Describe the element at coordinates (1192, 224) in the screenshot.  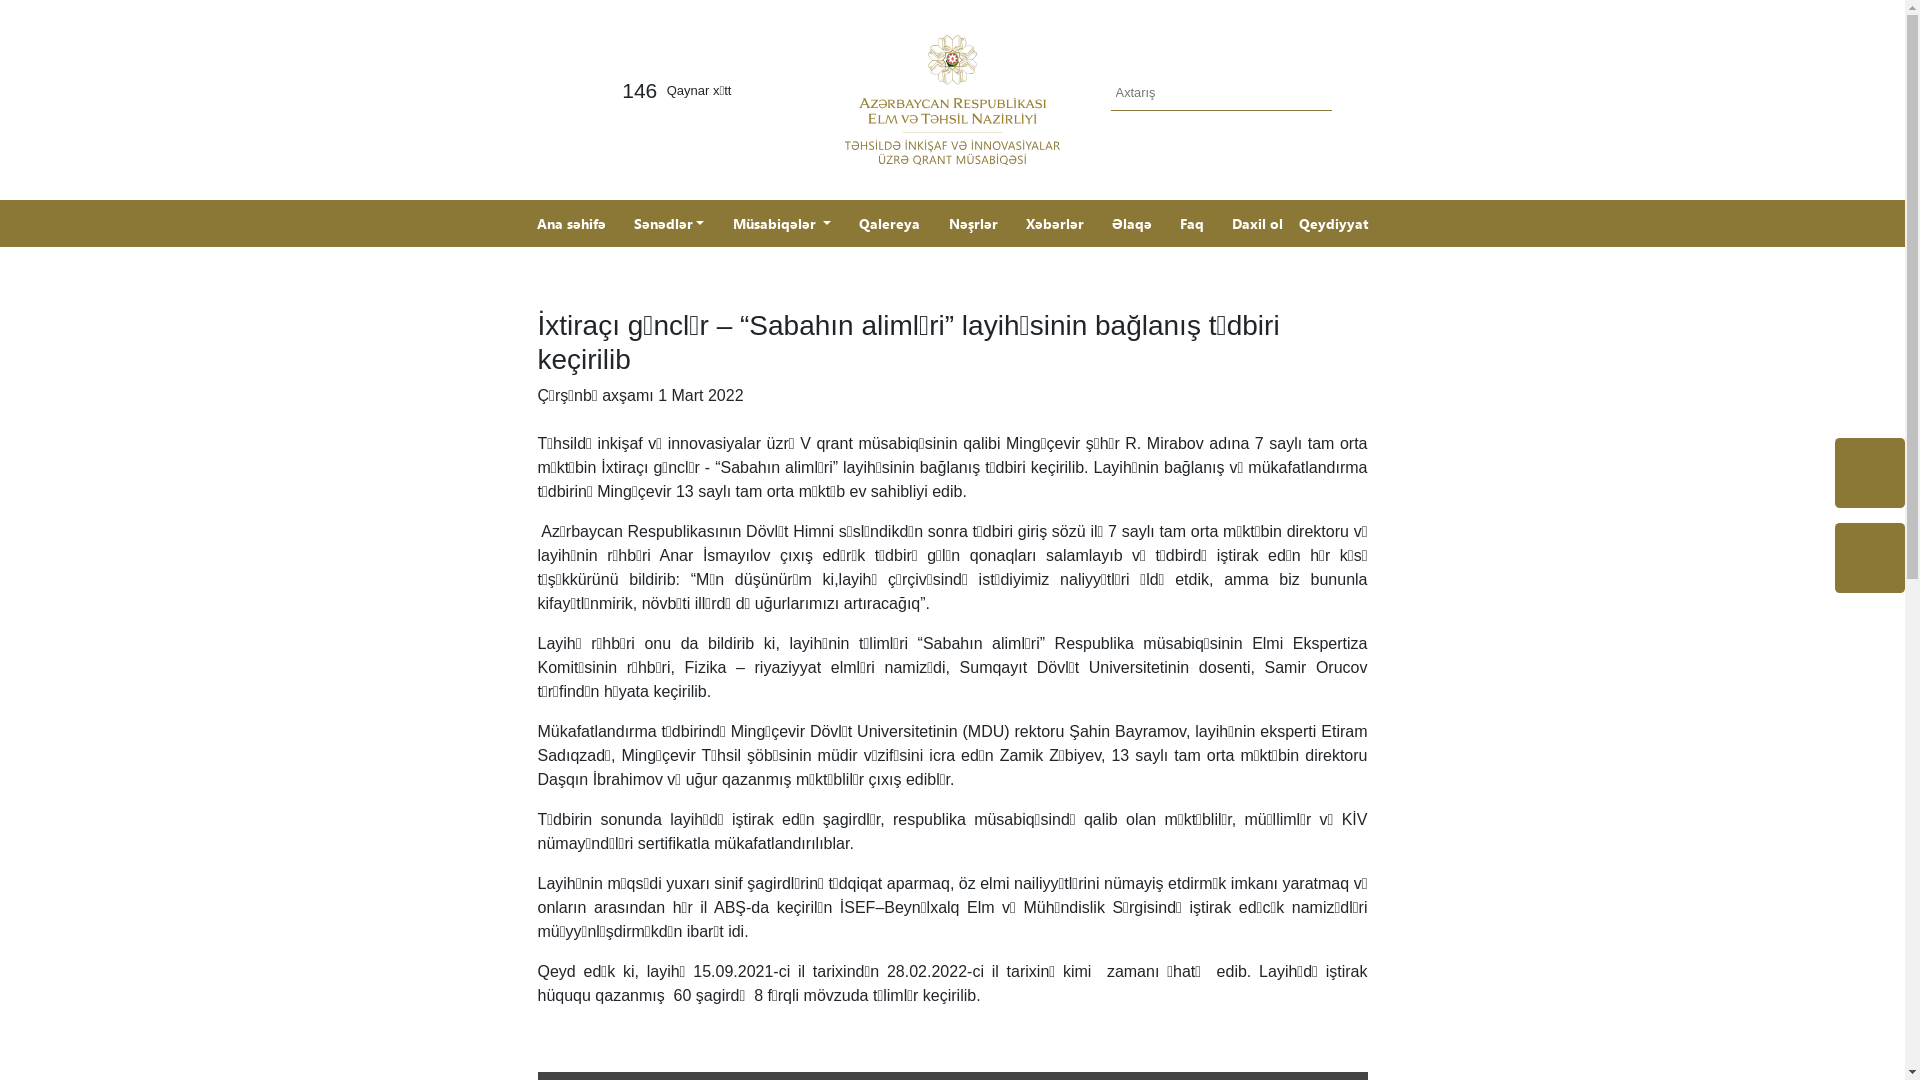
I see `Faq` at that location.